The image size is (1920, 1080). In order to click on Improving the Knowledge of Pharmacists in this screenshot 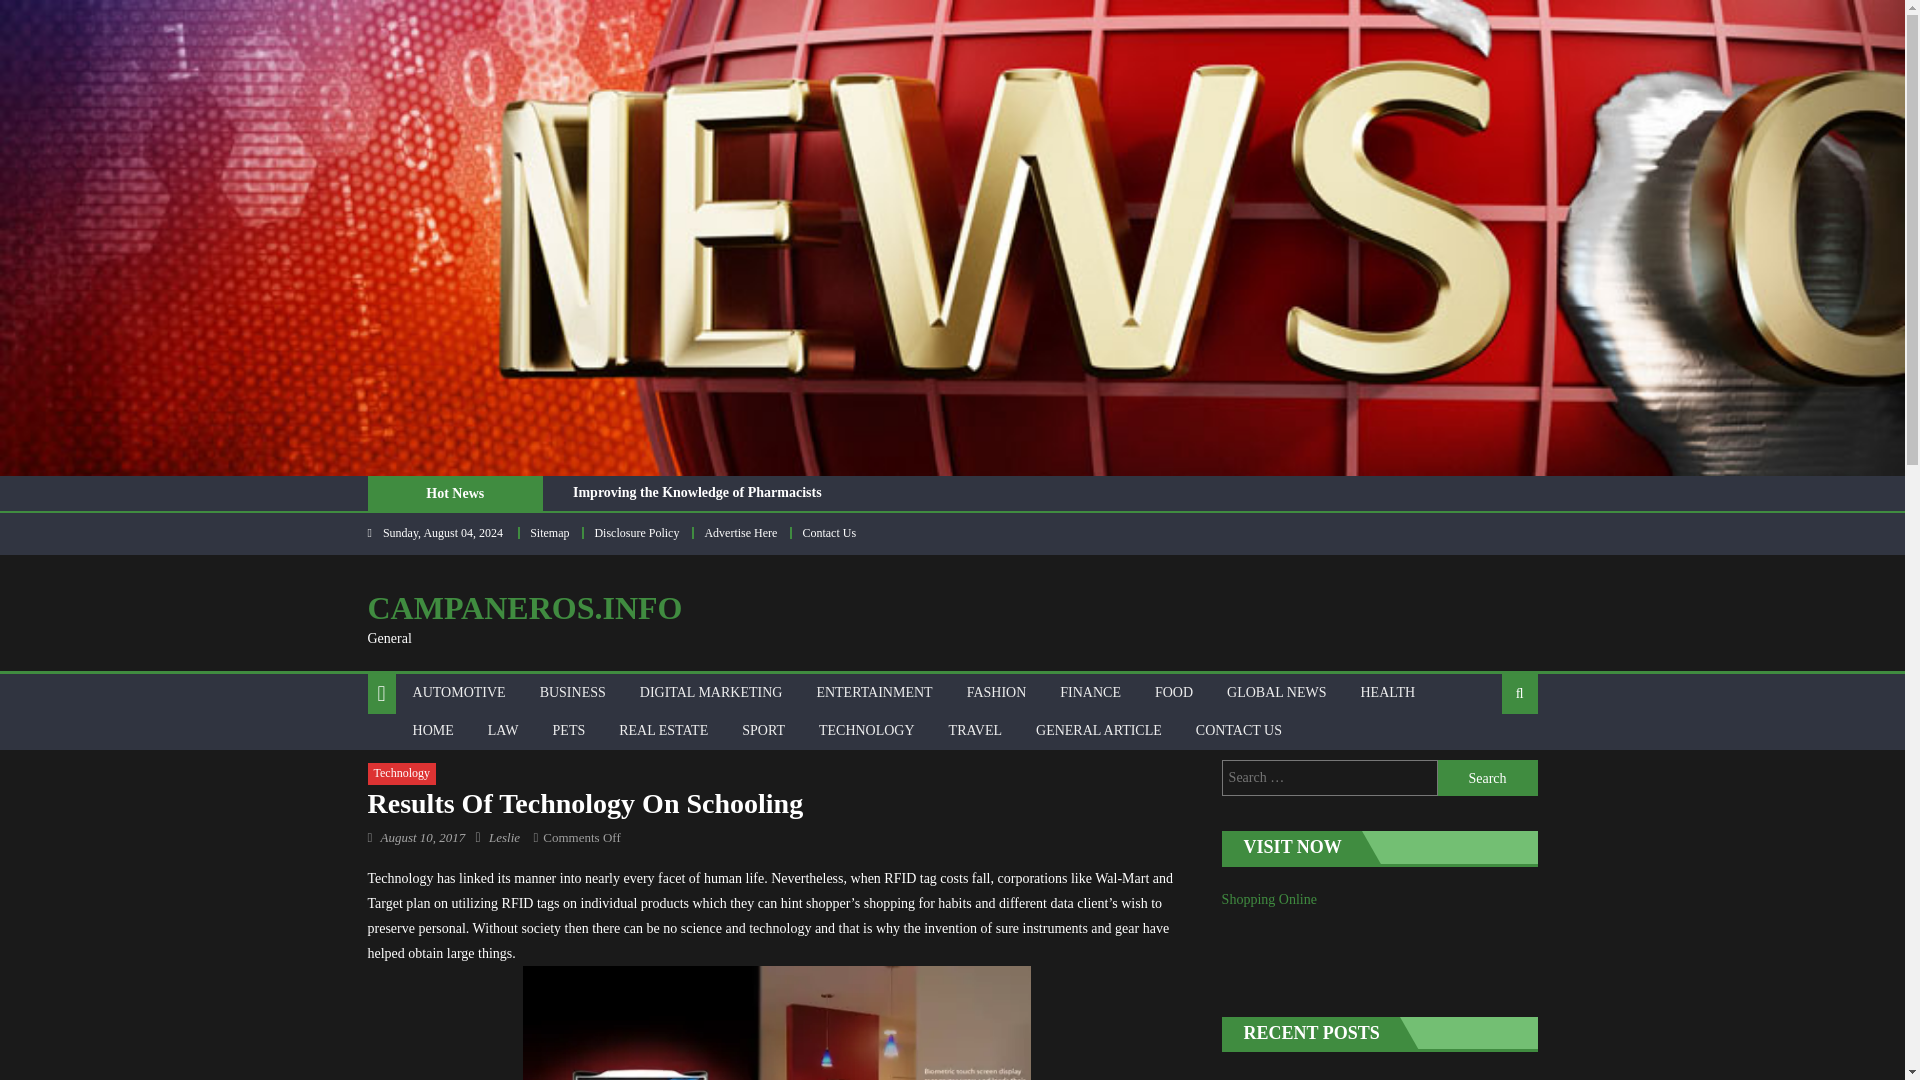, I will do `click(696, 492)`.